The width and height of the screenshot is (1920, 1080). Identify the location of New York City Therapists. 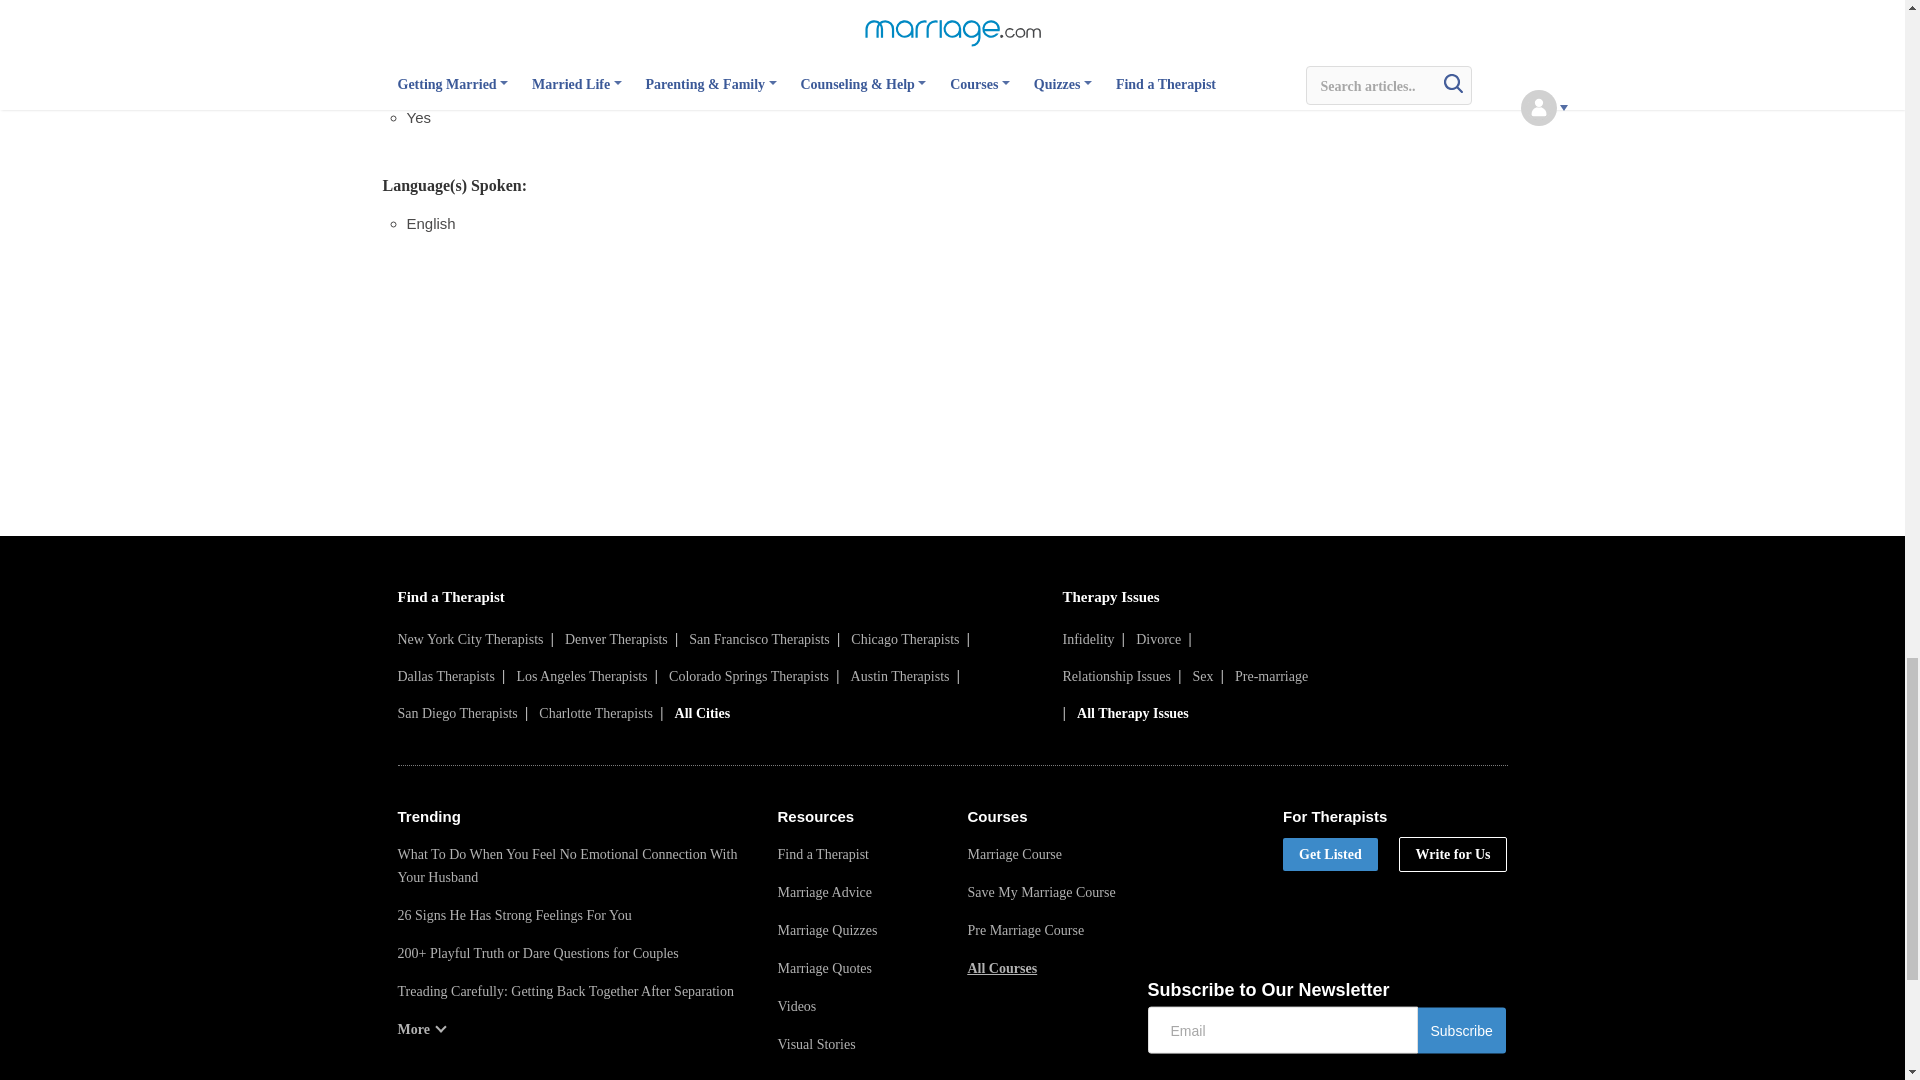
(470, 638).